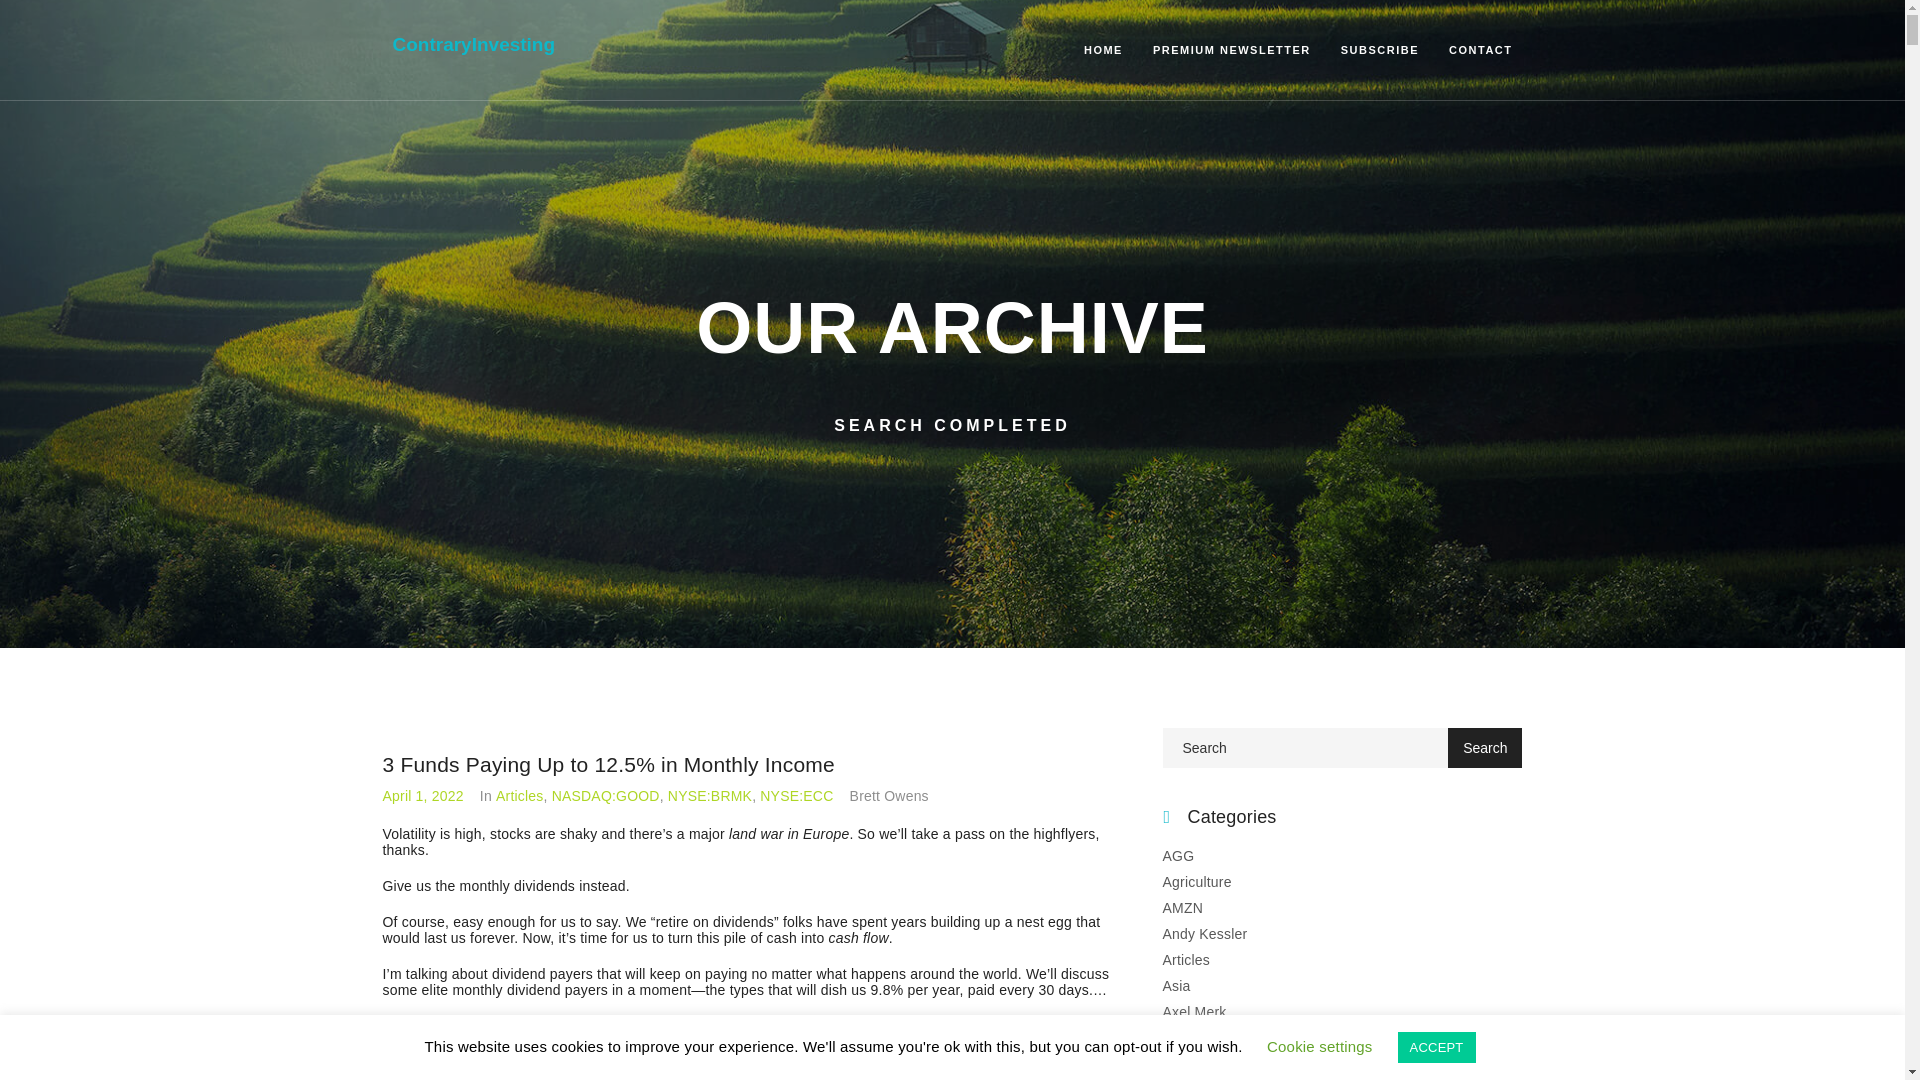  I want to click on NYSE:ECC, so click(796, 796).